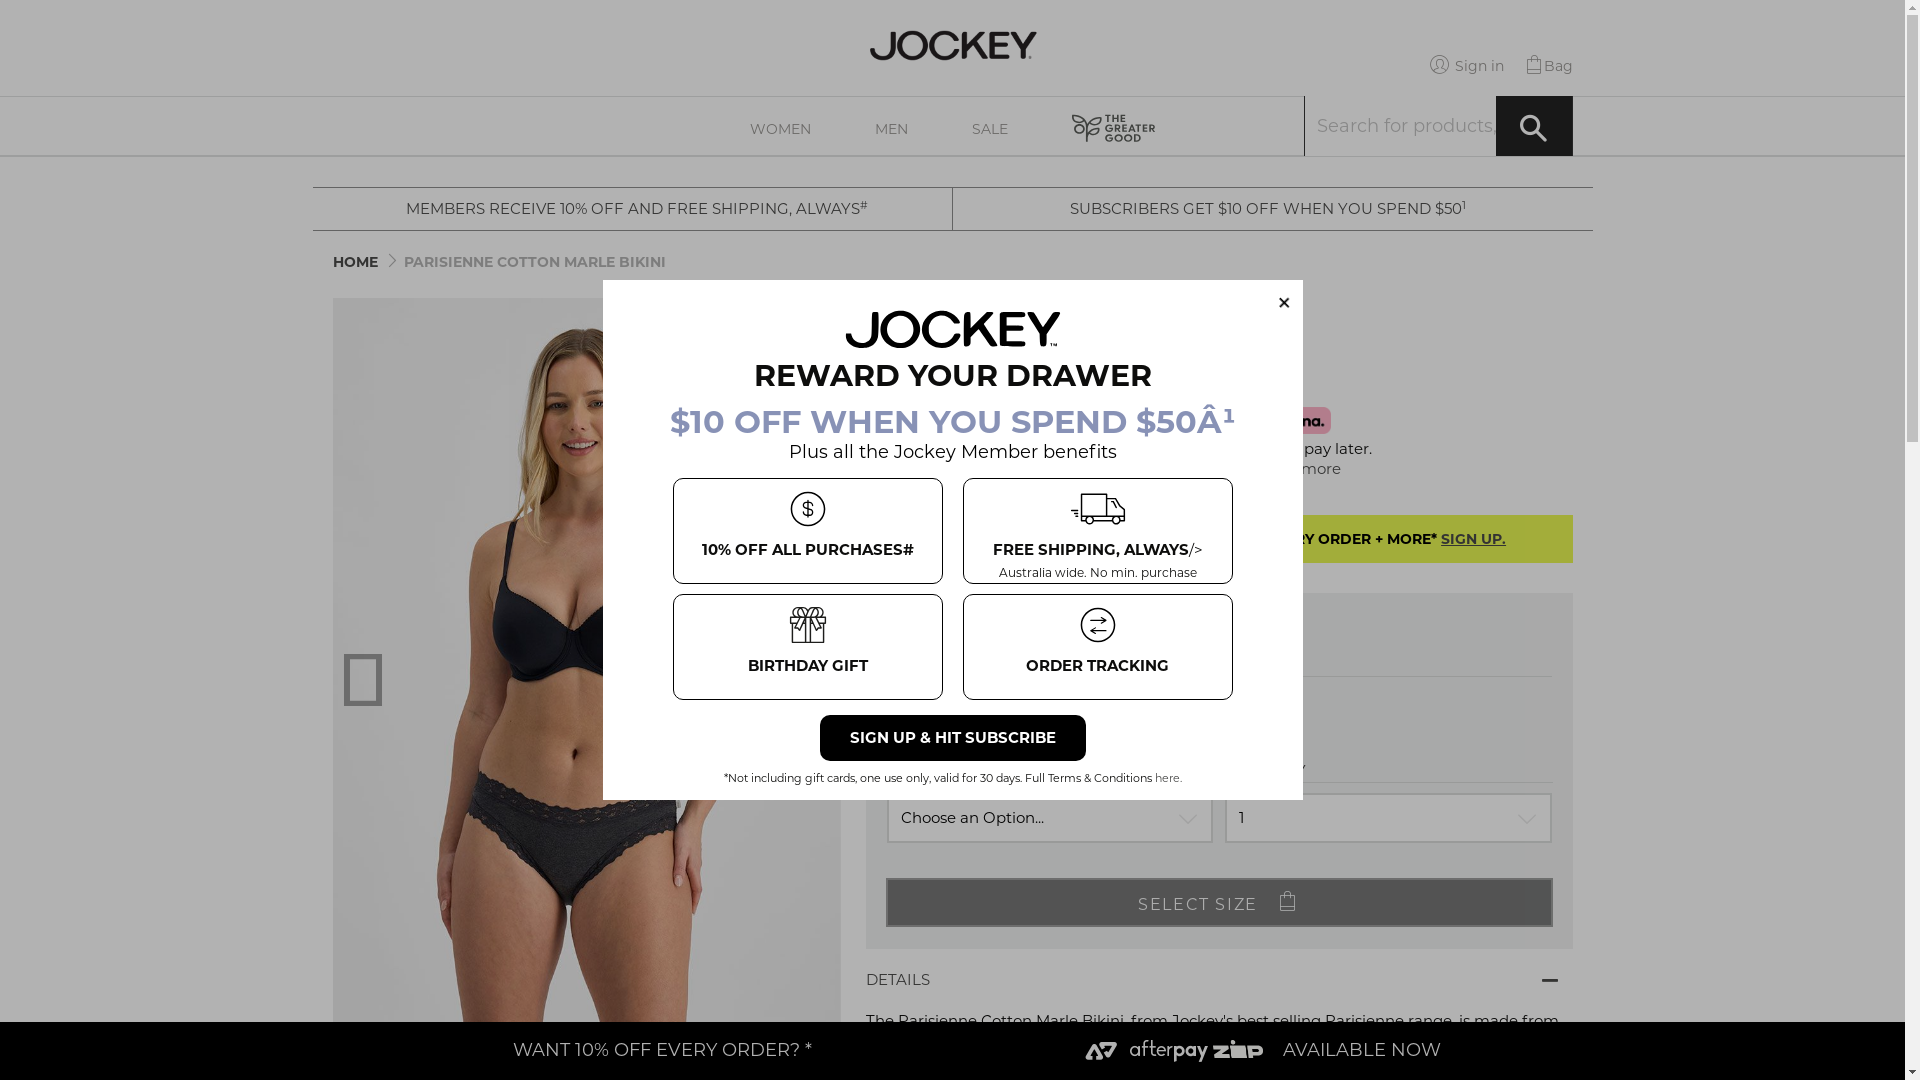 This screenshot has width=1920, height=1080. Describe the element at coordinates (972, 714) in the screenshot. I see `Charcoal Marle` at that location.